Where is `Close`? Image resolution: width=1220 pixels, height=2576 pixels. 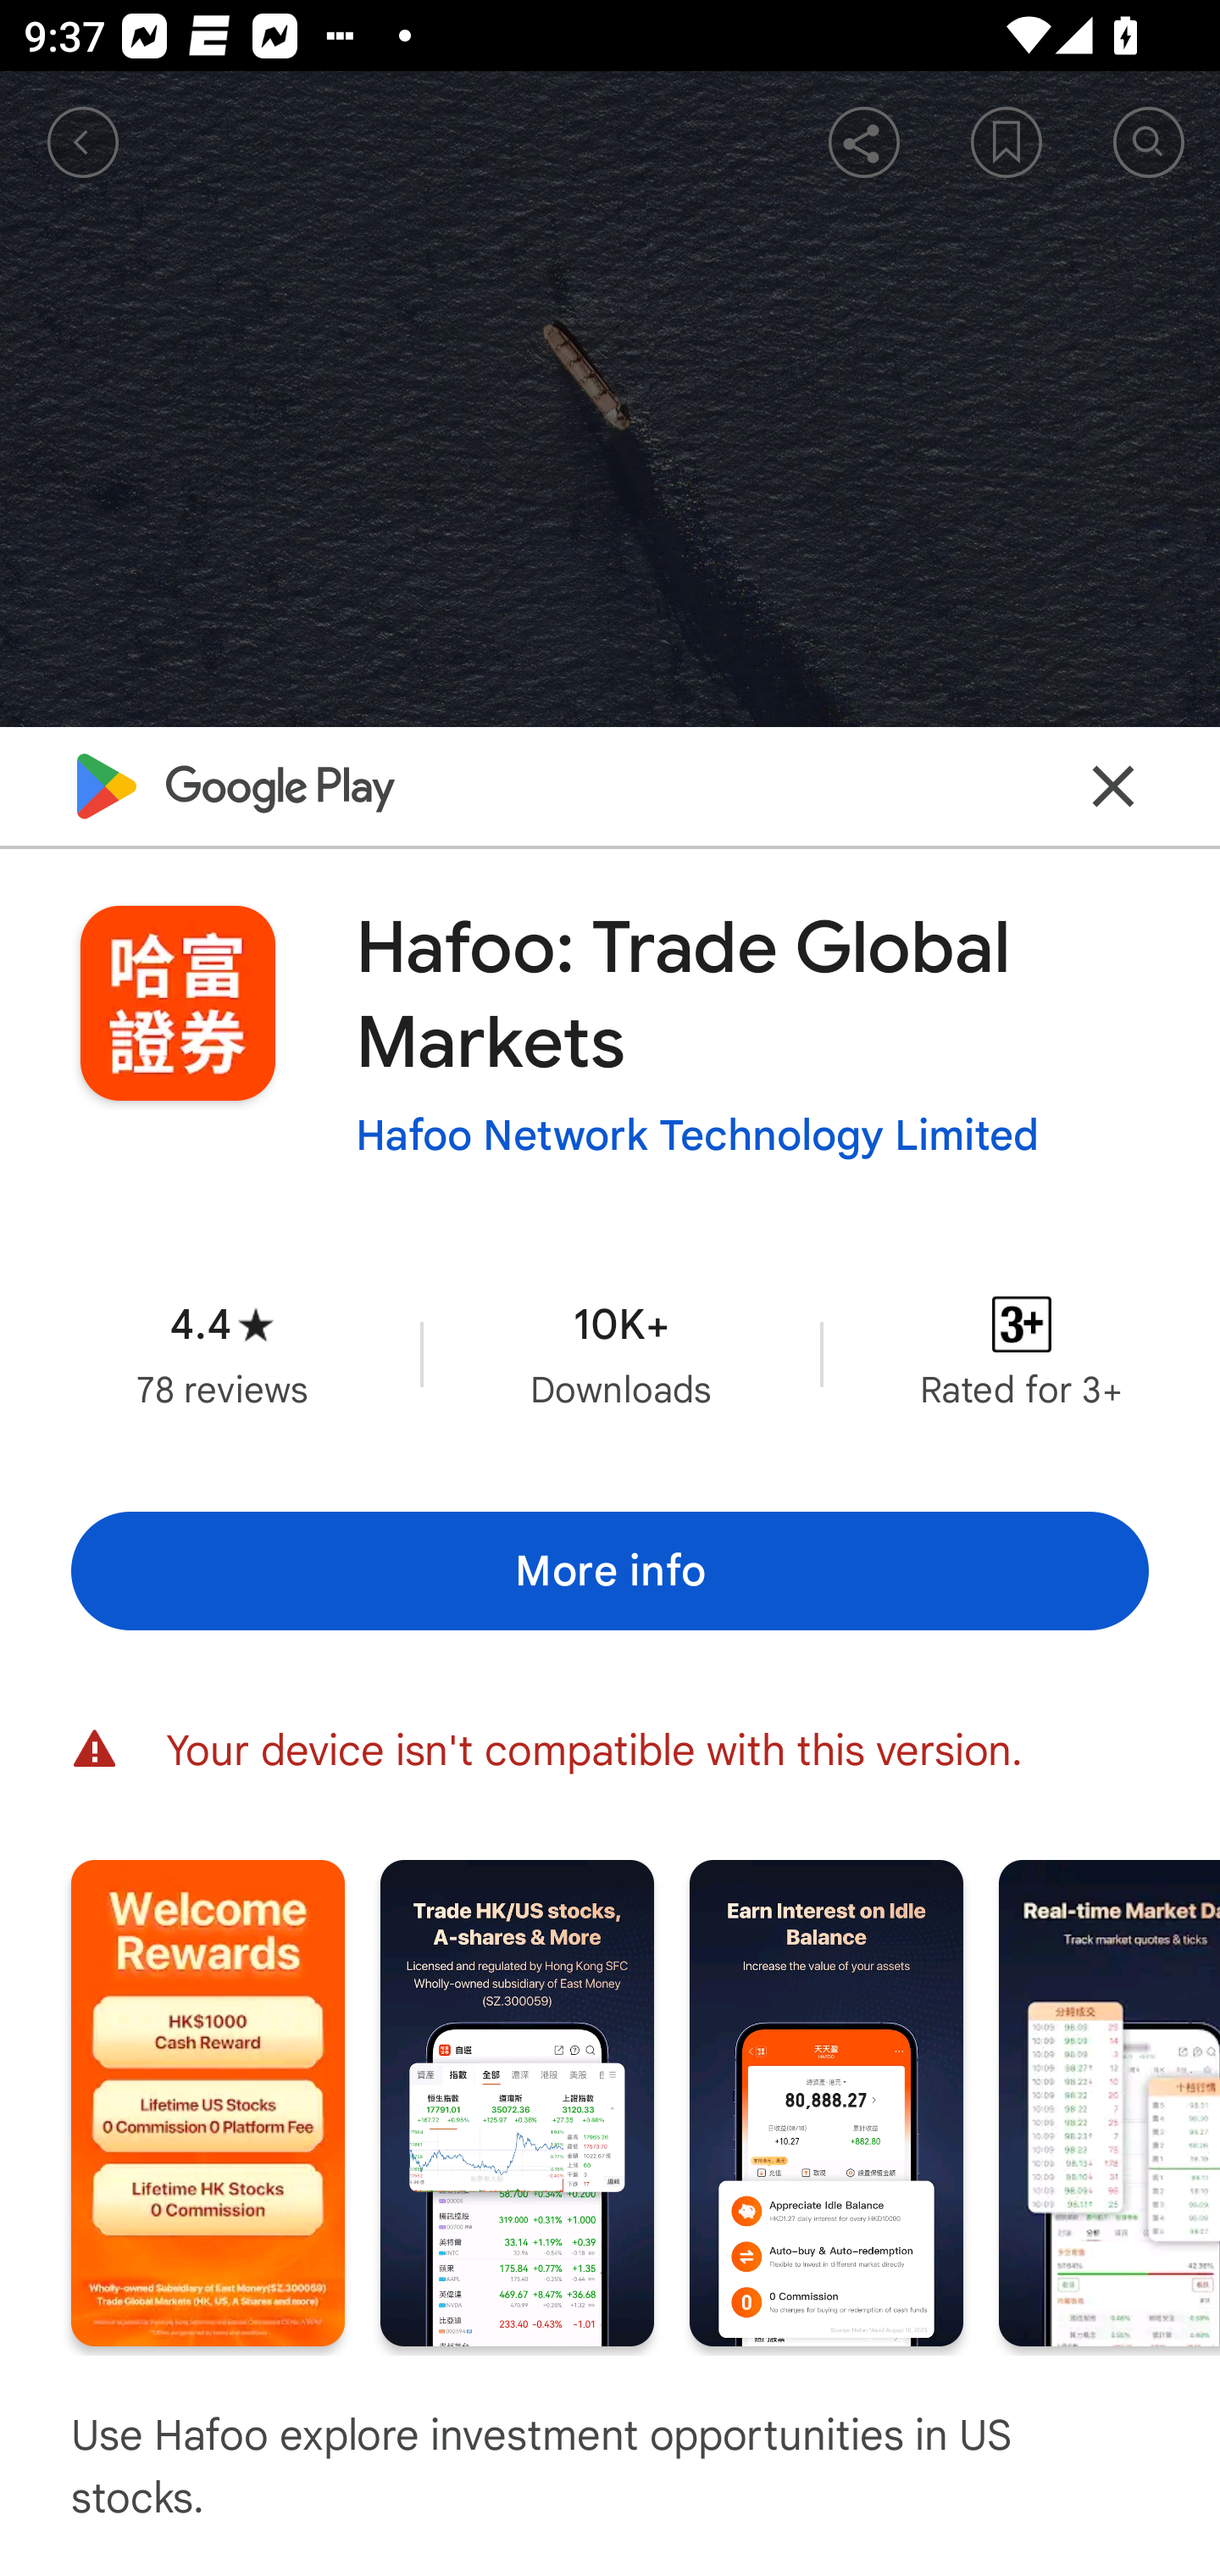 Close is located at coordinates (1113, 786).